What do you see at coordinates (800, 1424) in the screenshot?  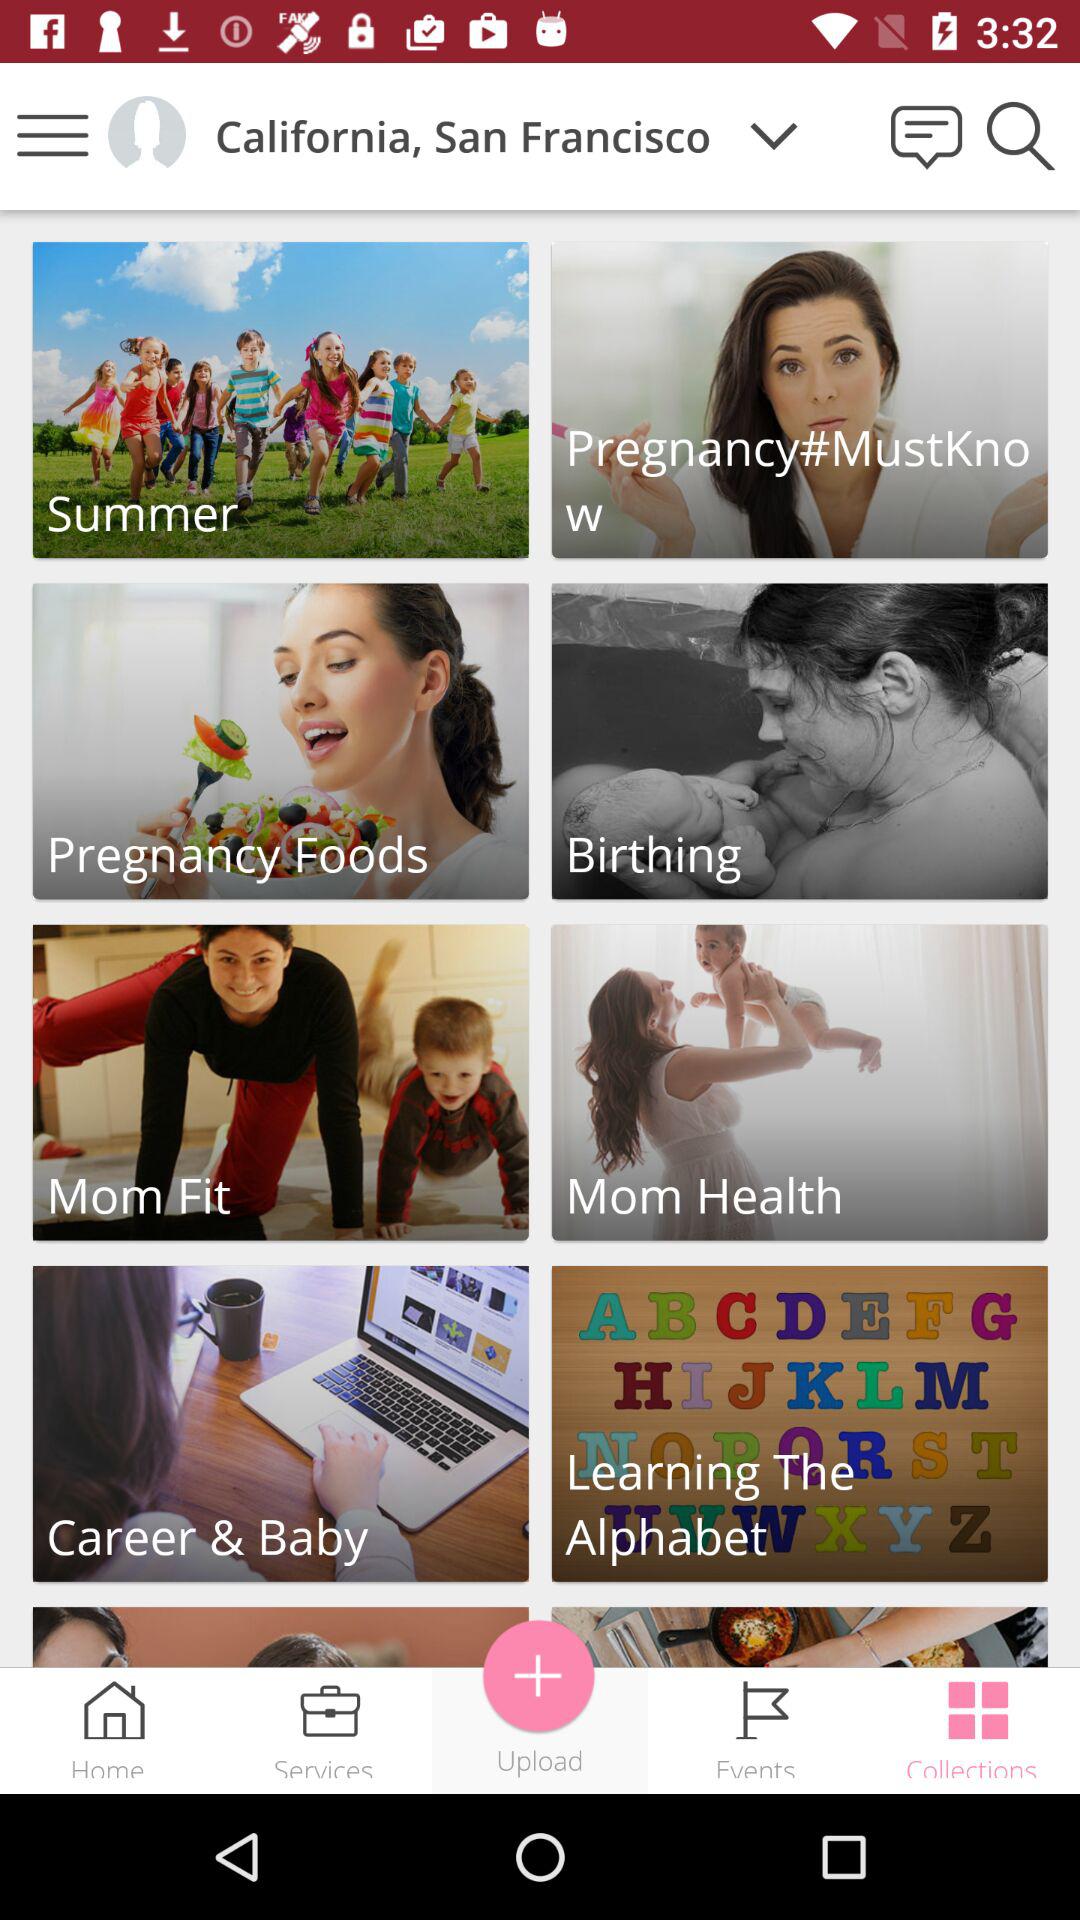 I see `open learning the alphabet` at bounding box center [800, 1424].